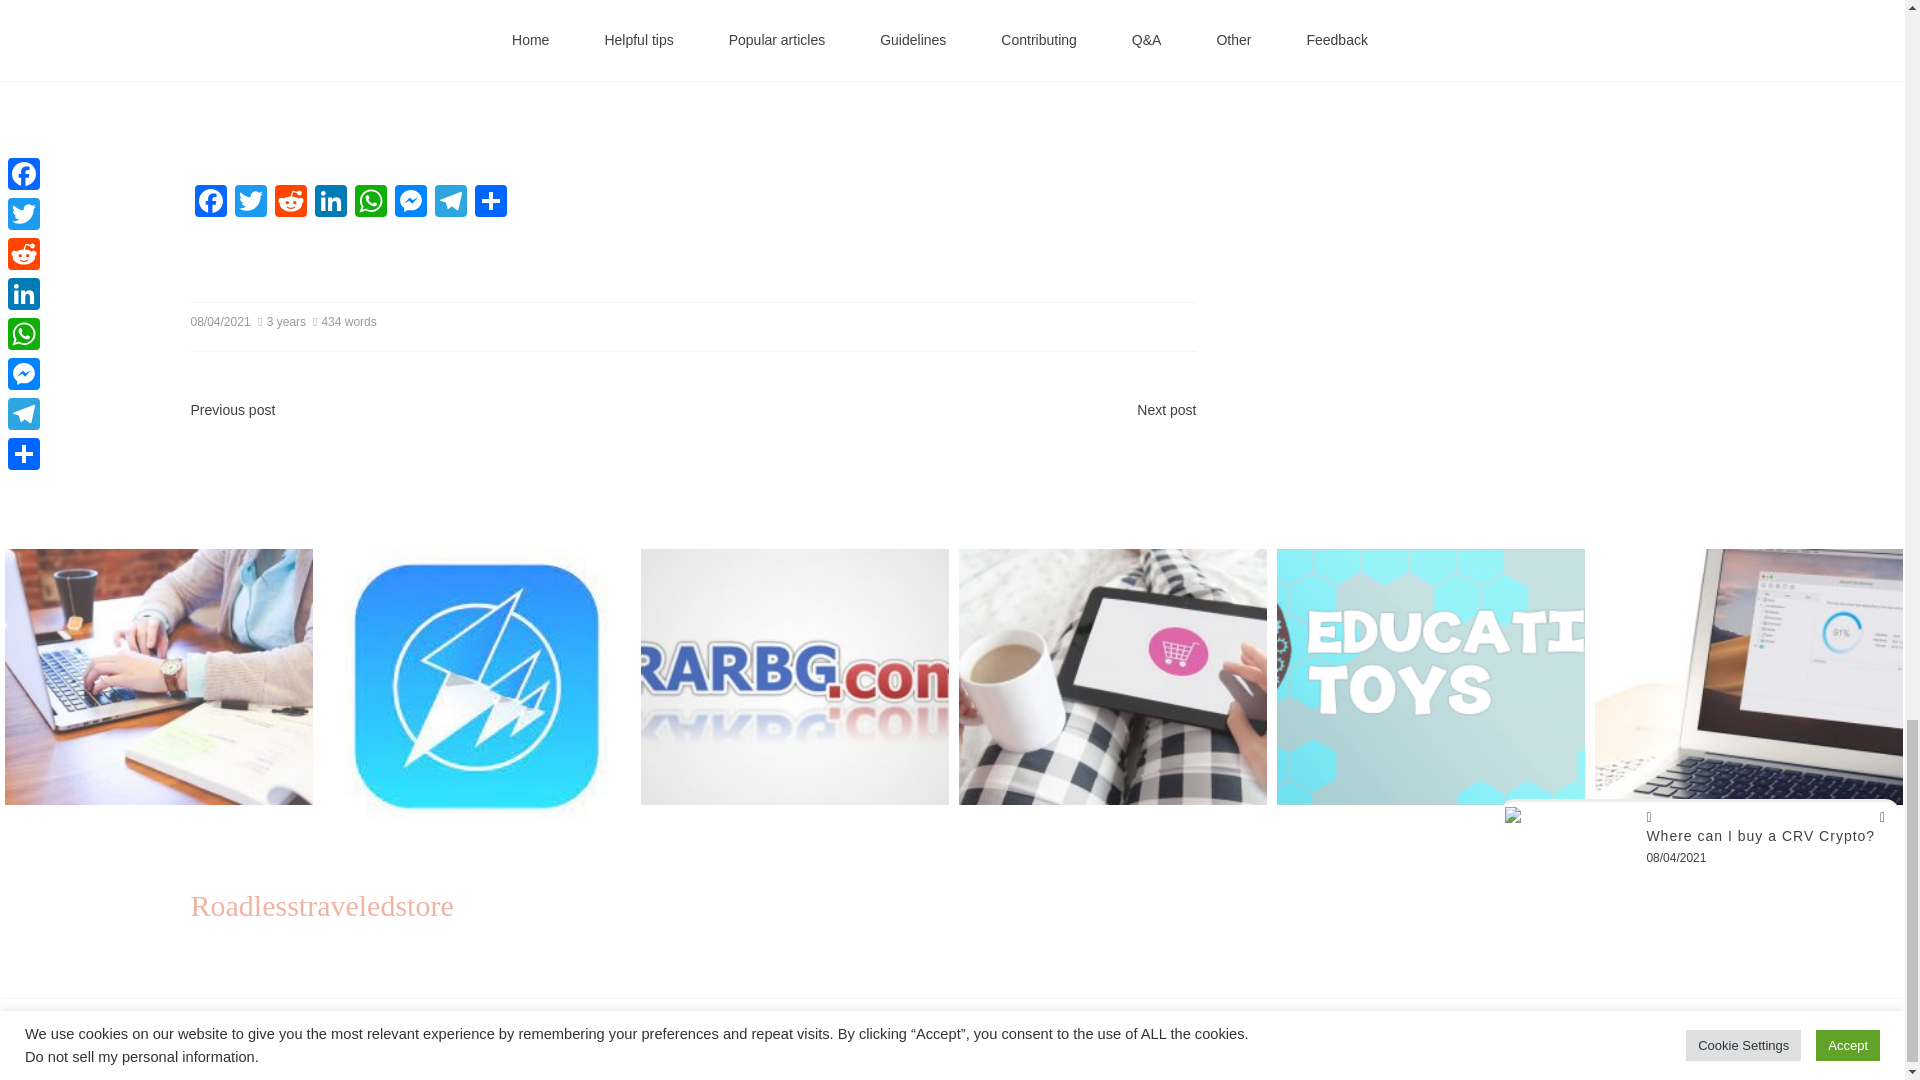 The width and height of the screenshot is (1920, 1080). Describe the element at coordinates (369, 203) in the screenshot. I see `WhatsApp` at that location.